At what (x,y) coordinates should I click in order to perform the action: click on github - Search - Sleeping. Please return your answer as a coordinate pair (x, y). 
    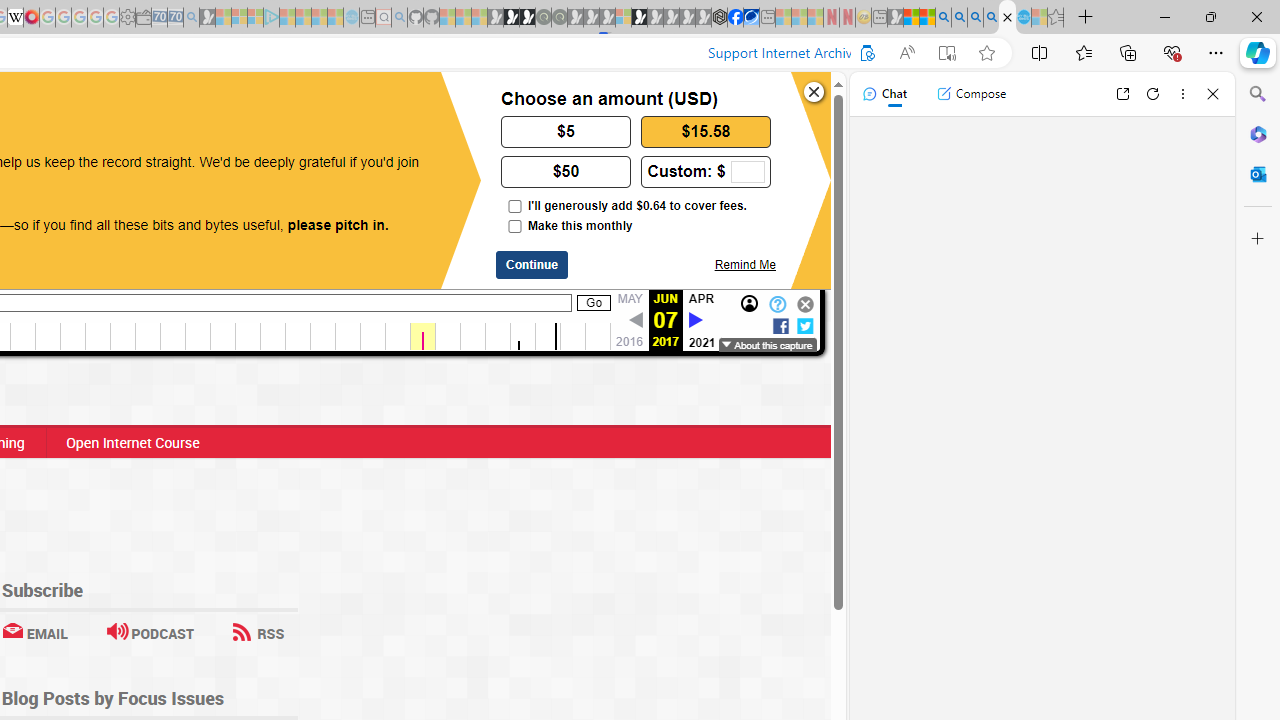
    Looking at the image, I should click on (399, 18).